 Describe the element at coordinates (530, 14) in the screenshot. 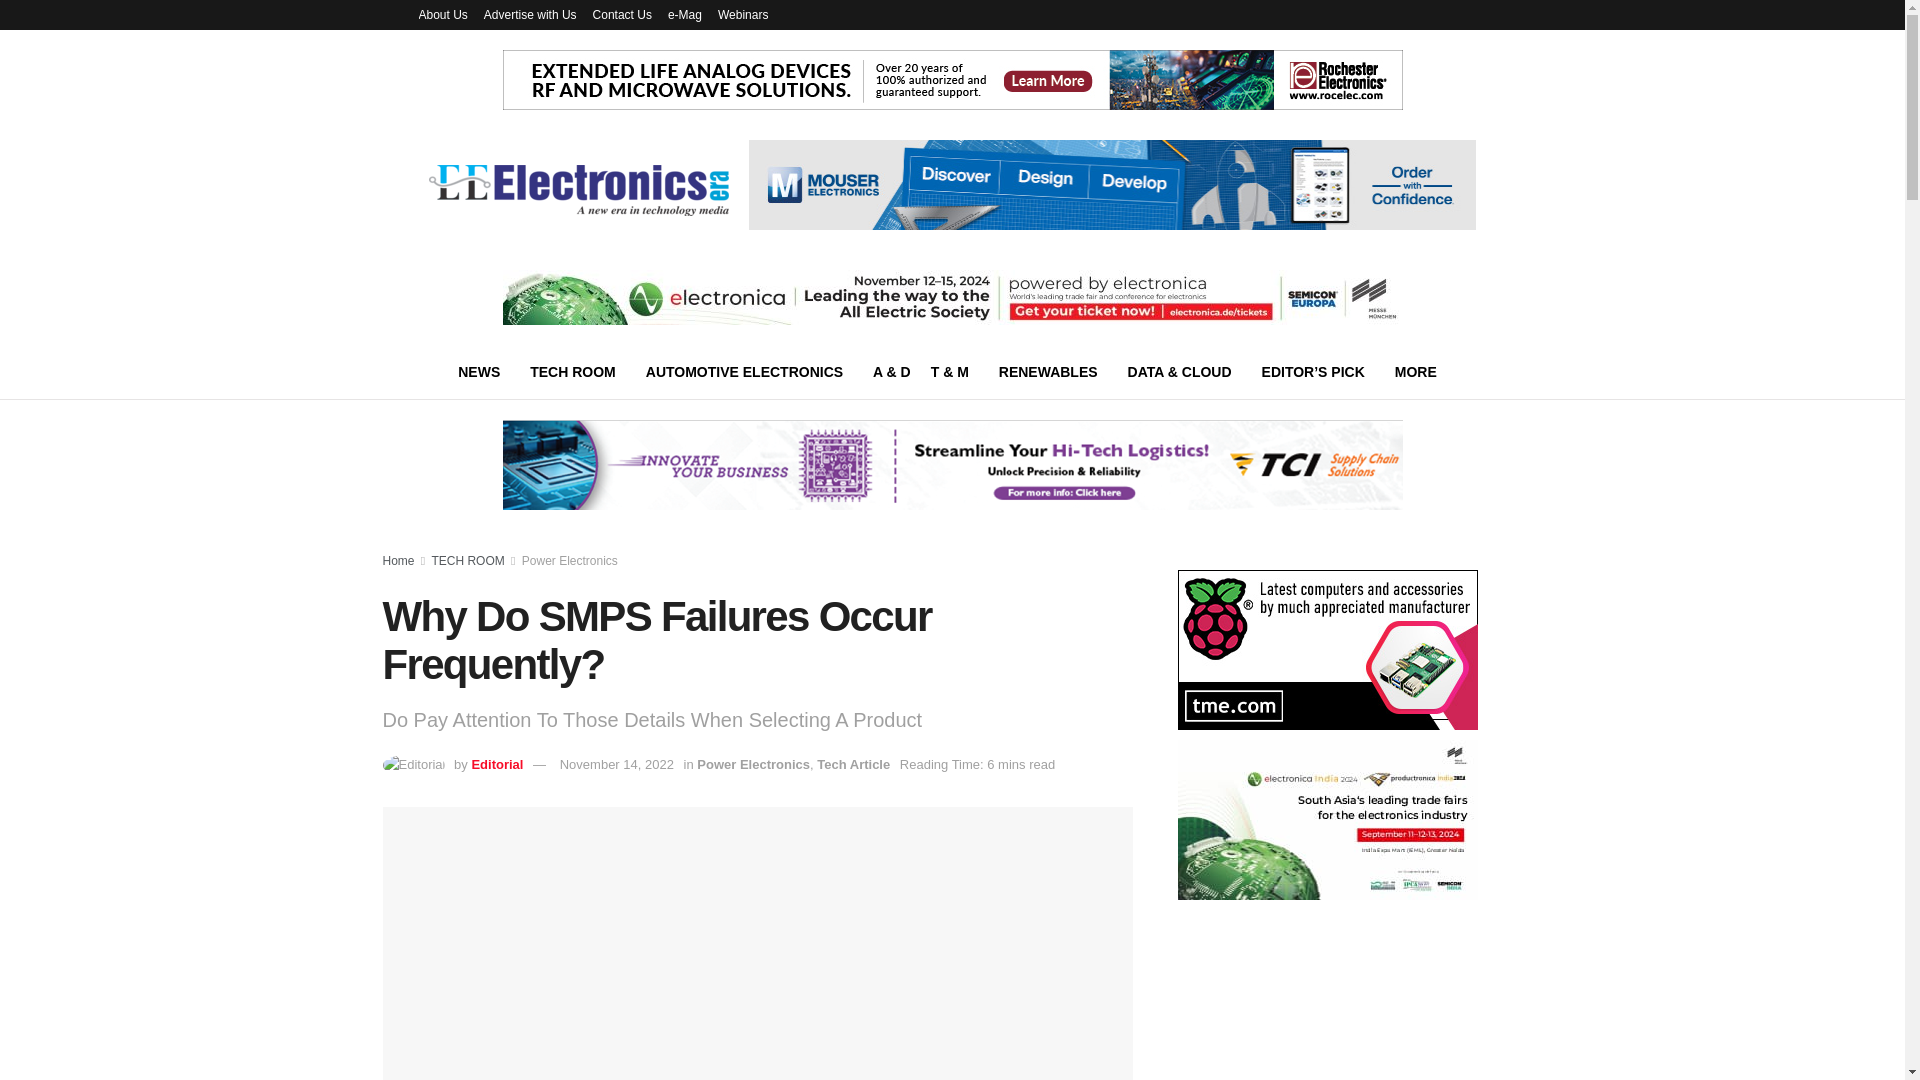

I see `Advertise with Us` at that location.